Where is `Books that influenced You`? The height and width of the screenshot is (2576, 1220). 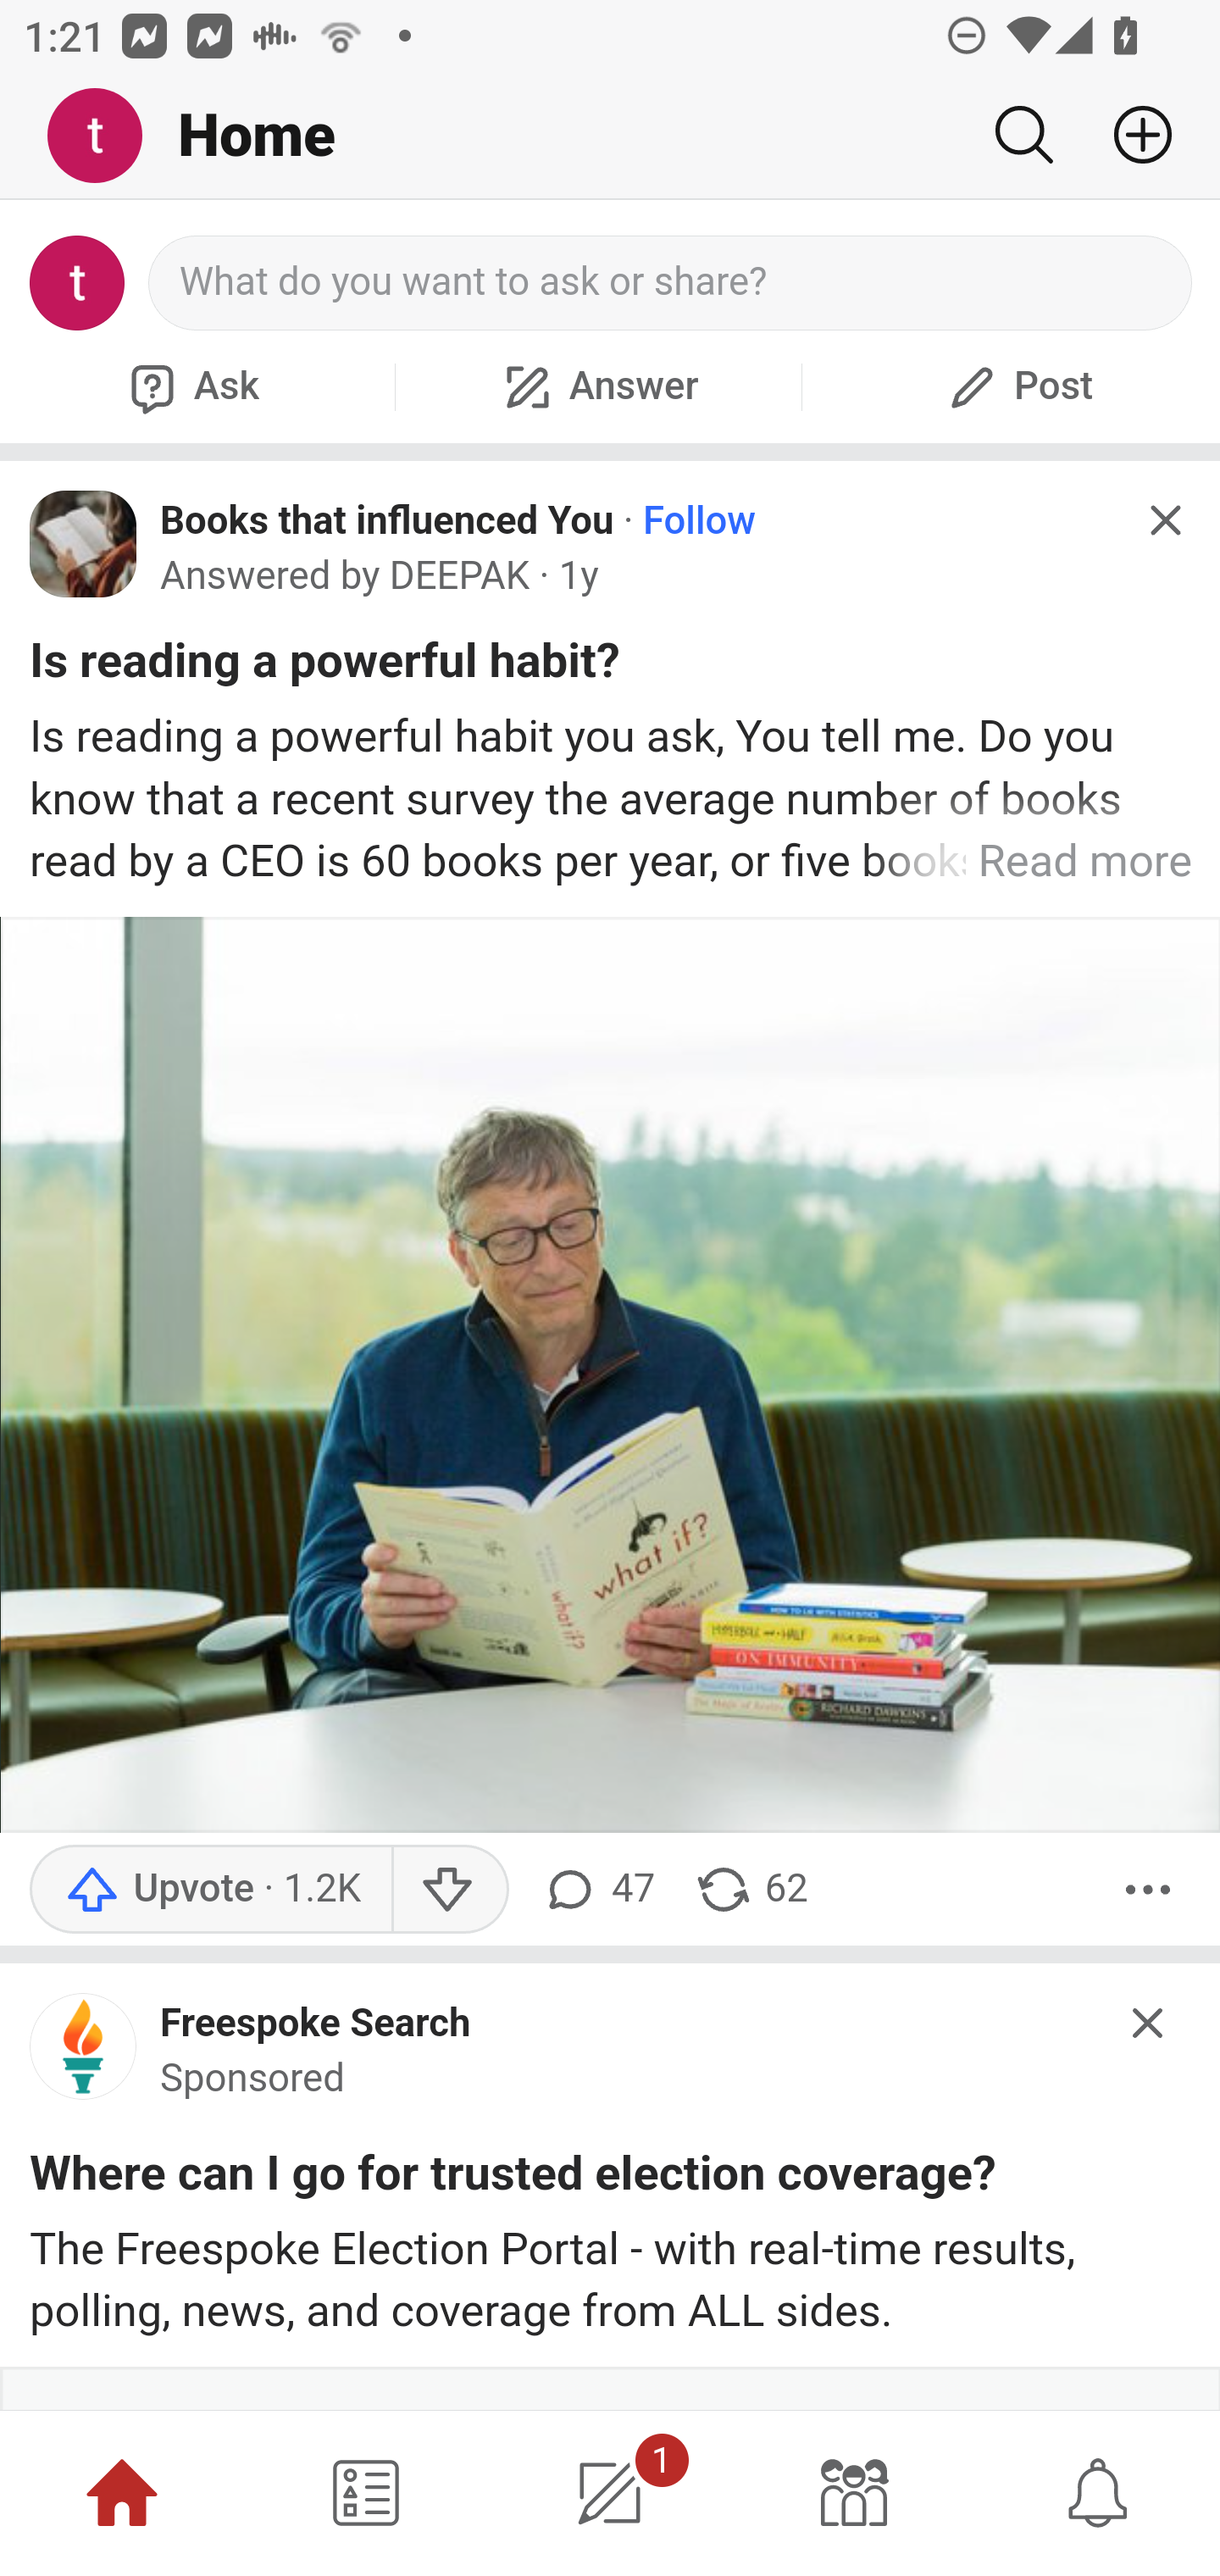 Books that influenced You is located at coordinates (388, 520).